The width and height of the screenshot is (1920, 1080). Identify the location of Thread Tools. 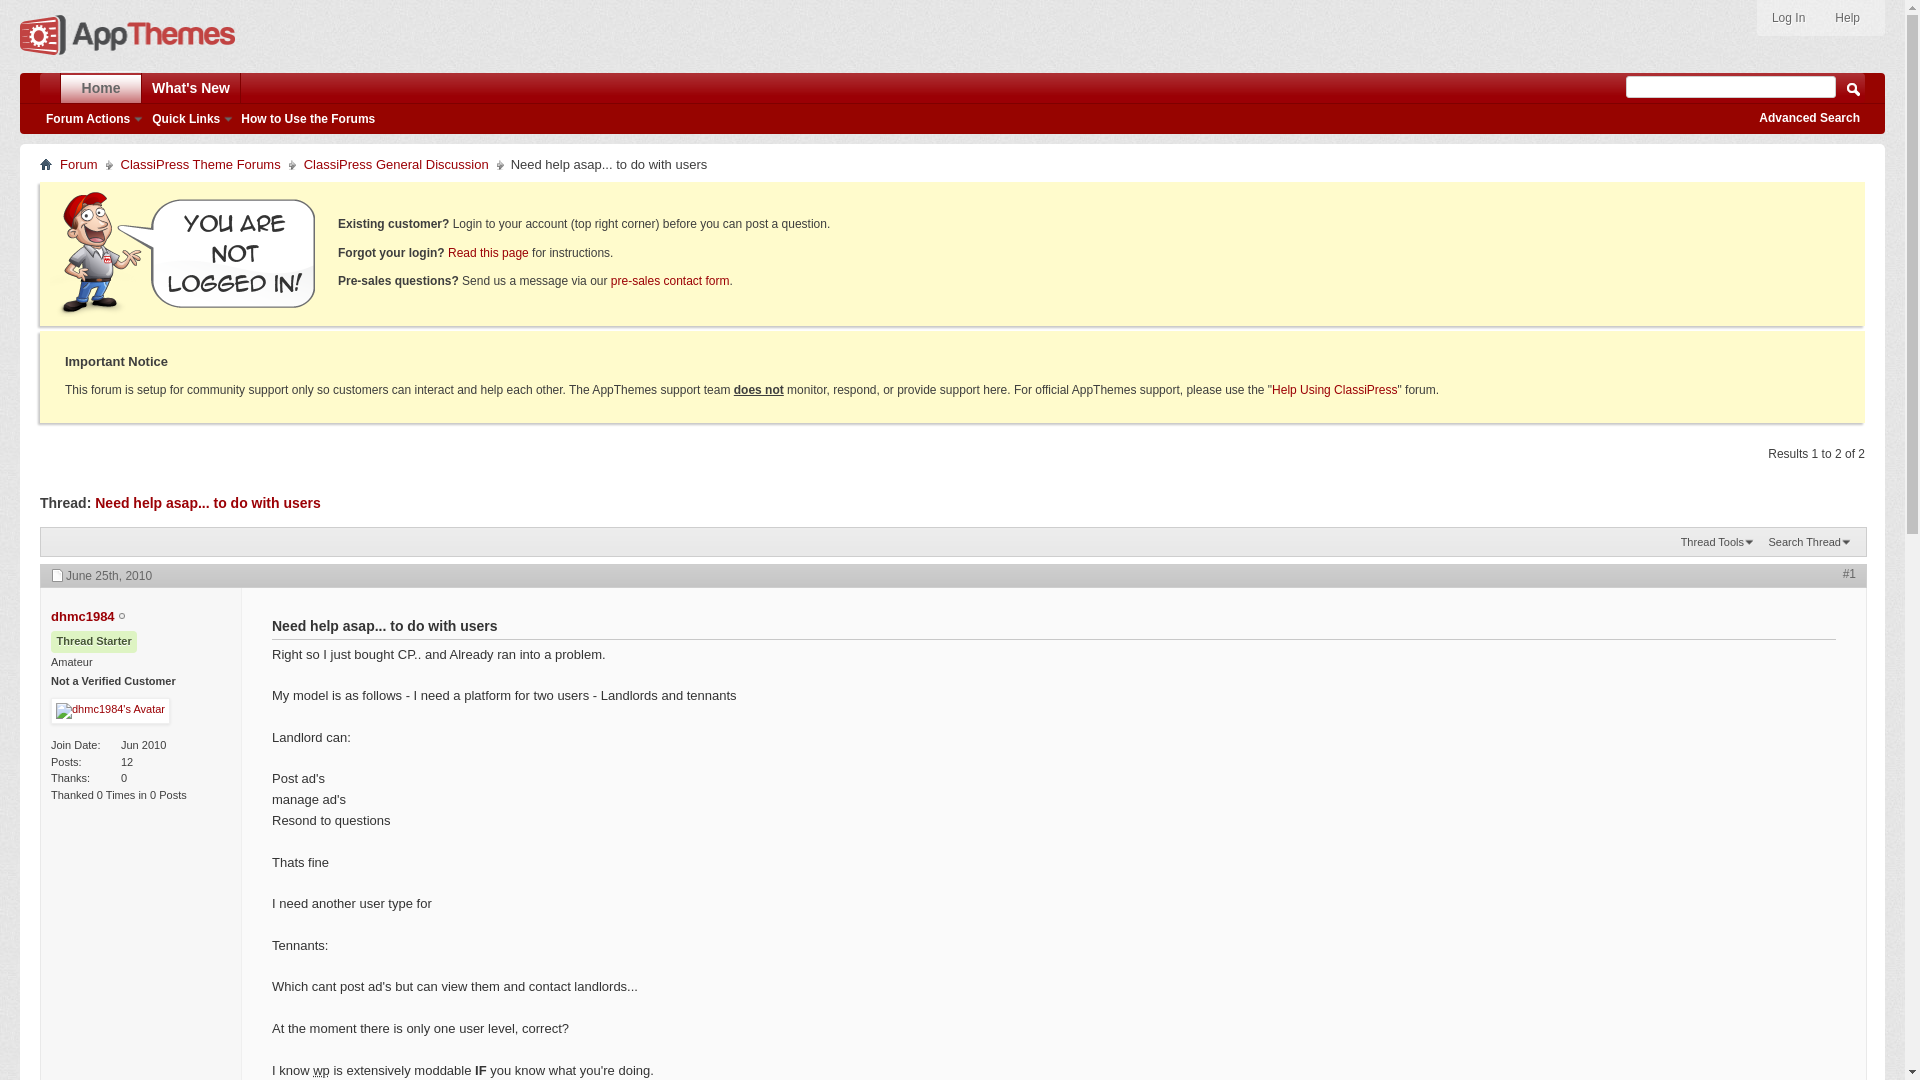
(1717, 542).